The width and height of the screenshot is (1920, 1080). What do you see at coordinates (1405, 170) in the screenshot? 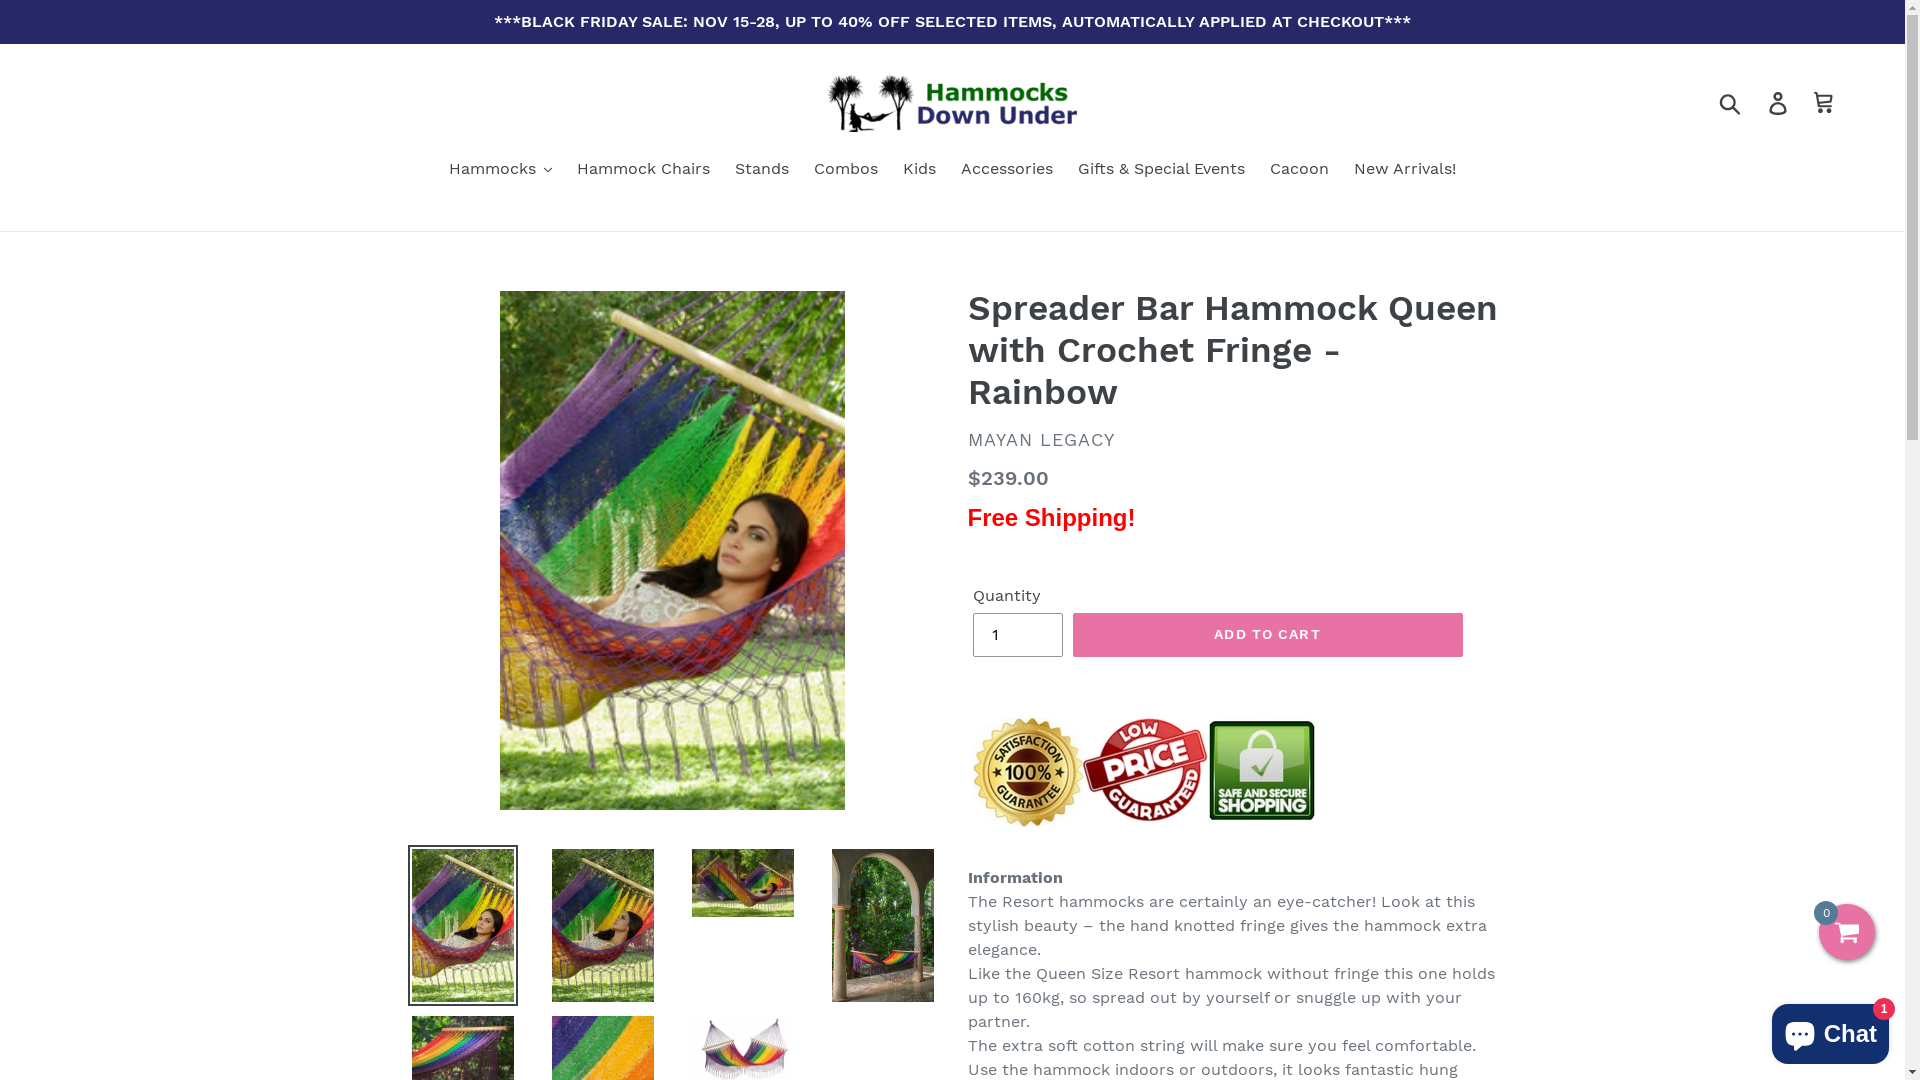
I see `New Arrivals!` at bounding box center [1405, 170].